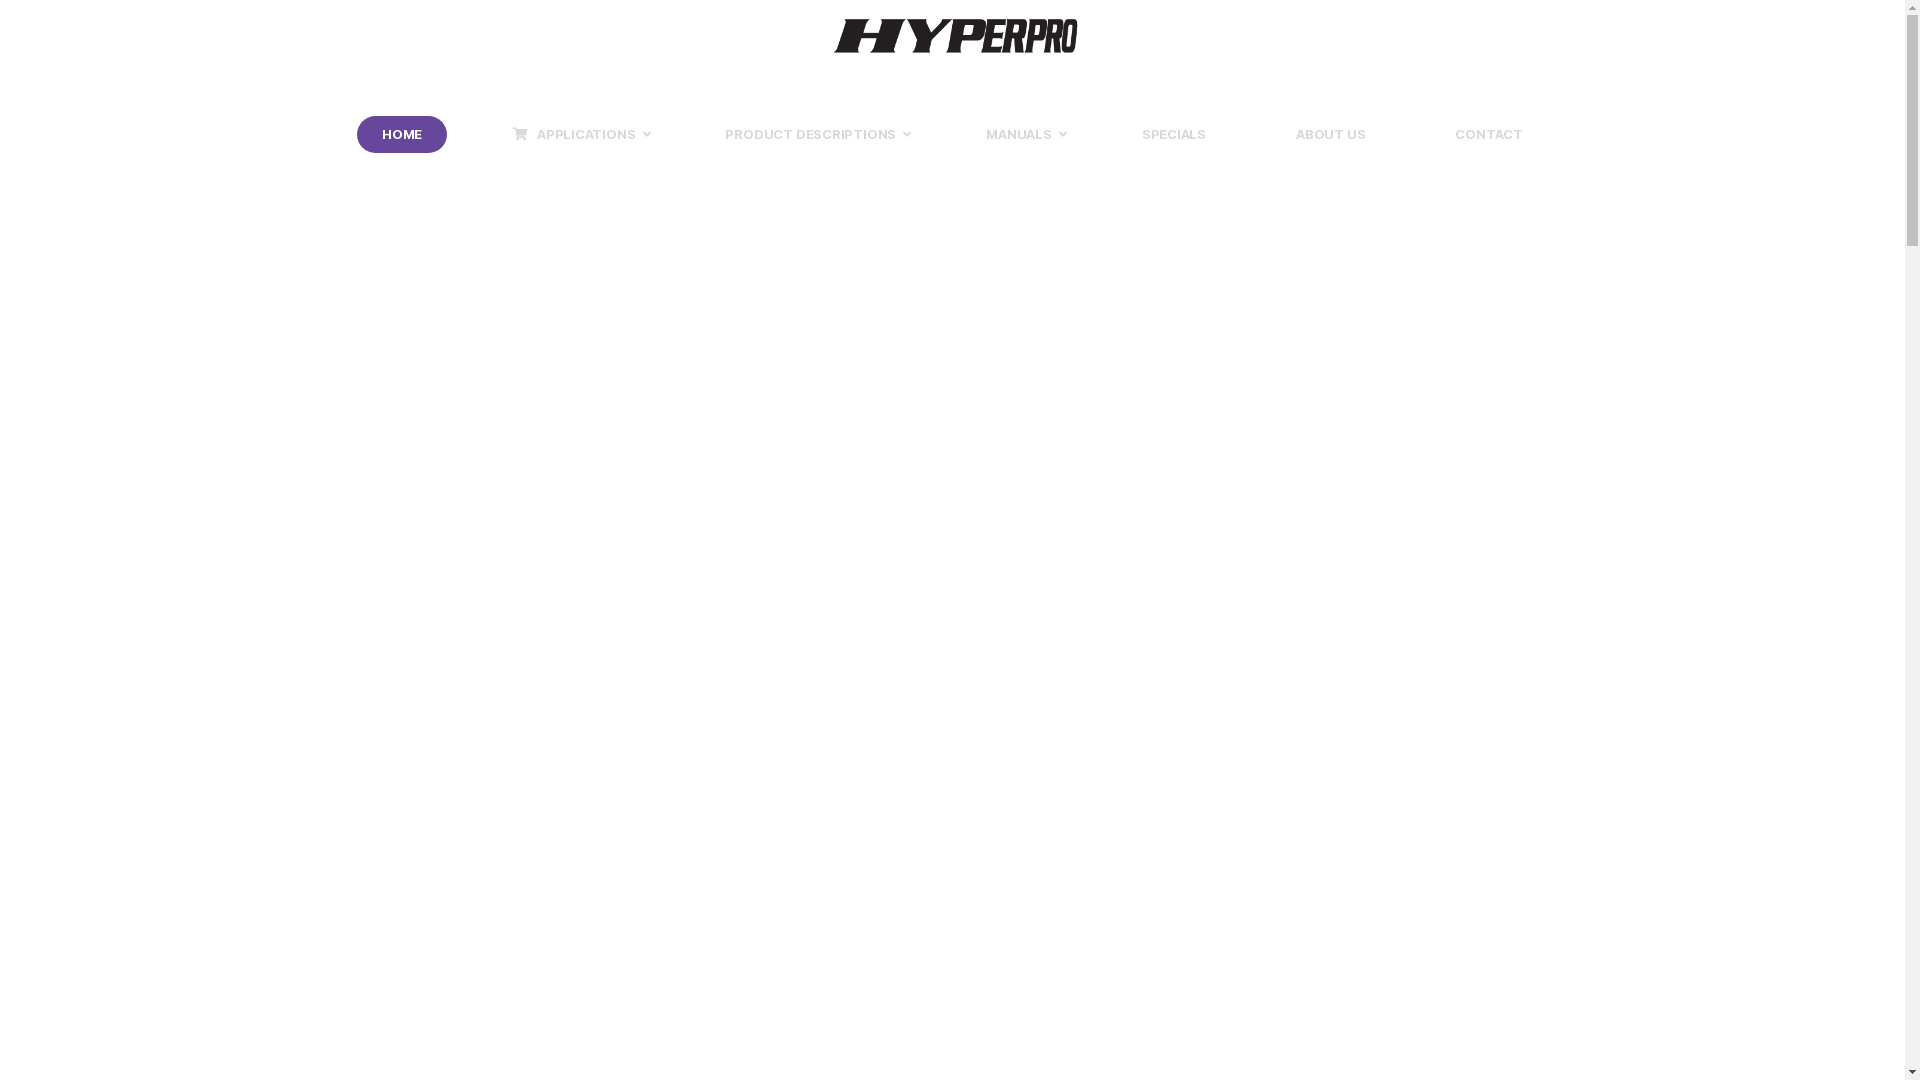  What do you see at coordinates (402, 134) in the screenshot?
I see `HOME` at bounding box center [402, 134].